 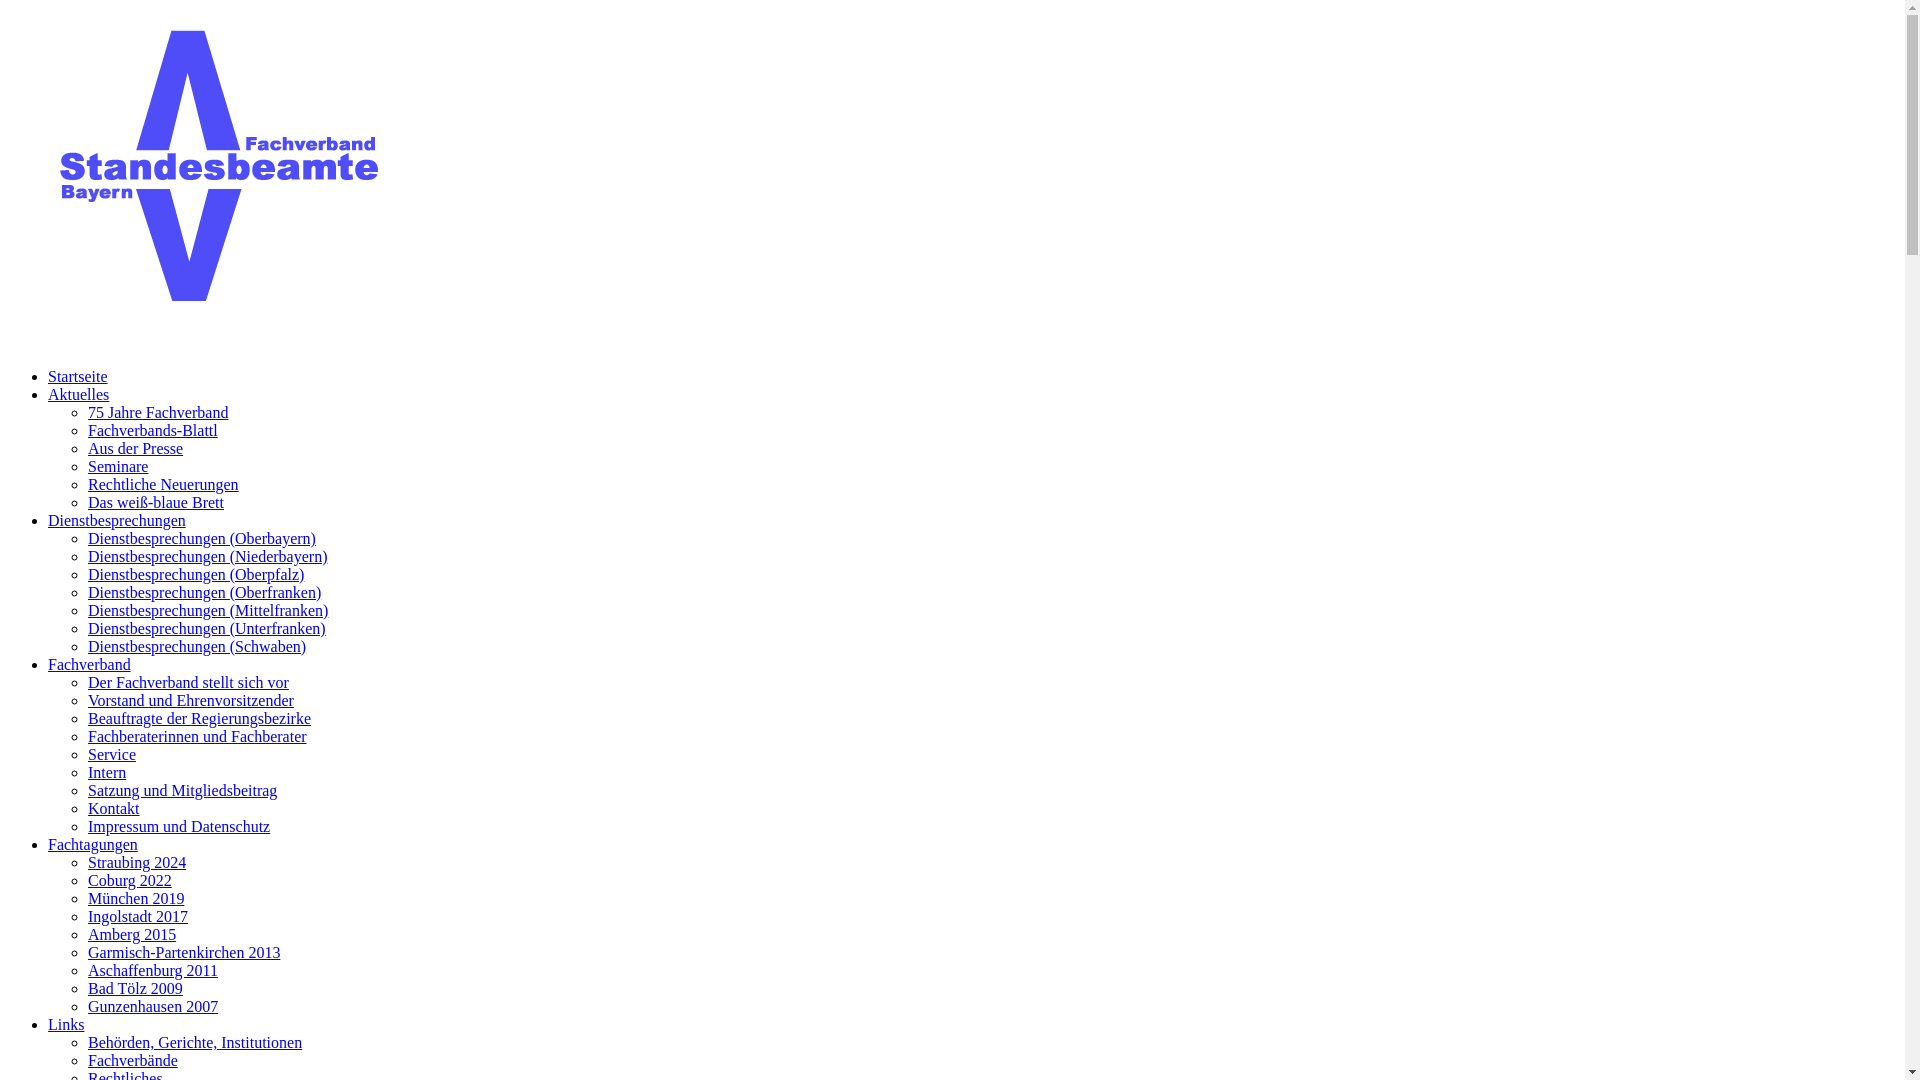 What do you see at coordinates (78, 376) in the screenshot?
I see `Startseite` at bounding box center [78, 376].